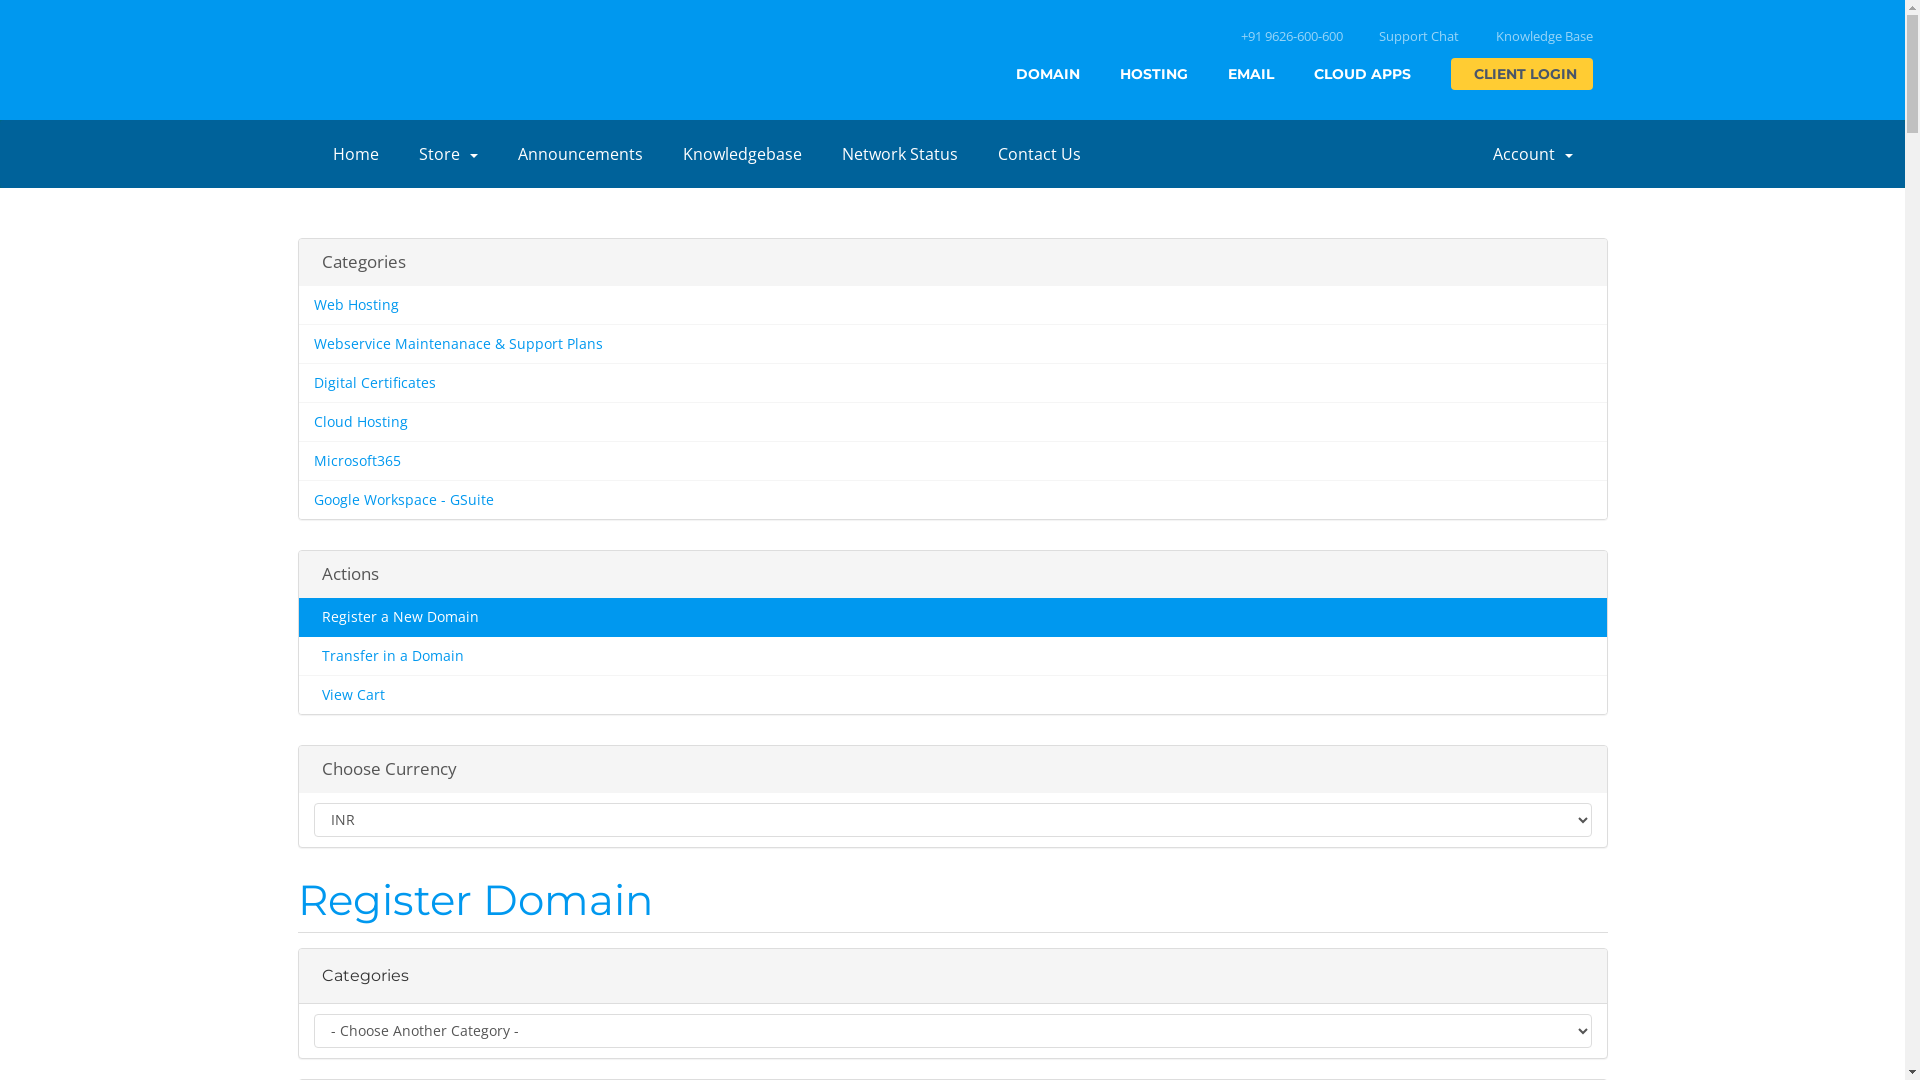  What do you see at coordinates (1541, 36) in the screenshot?
I see `Knowledge Base` at bounding box center [1541, 36].